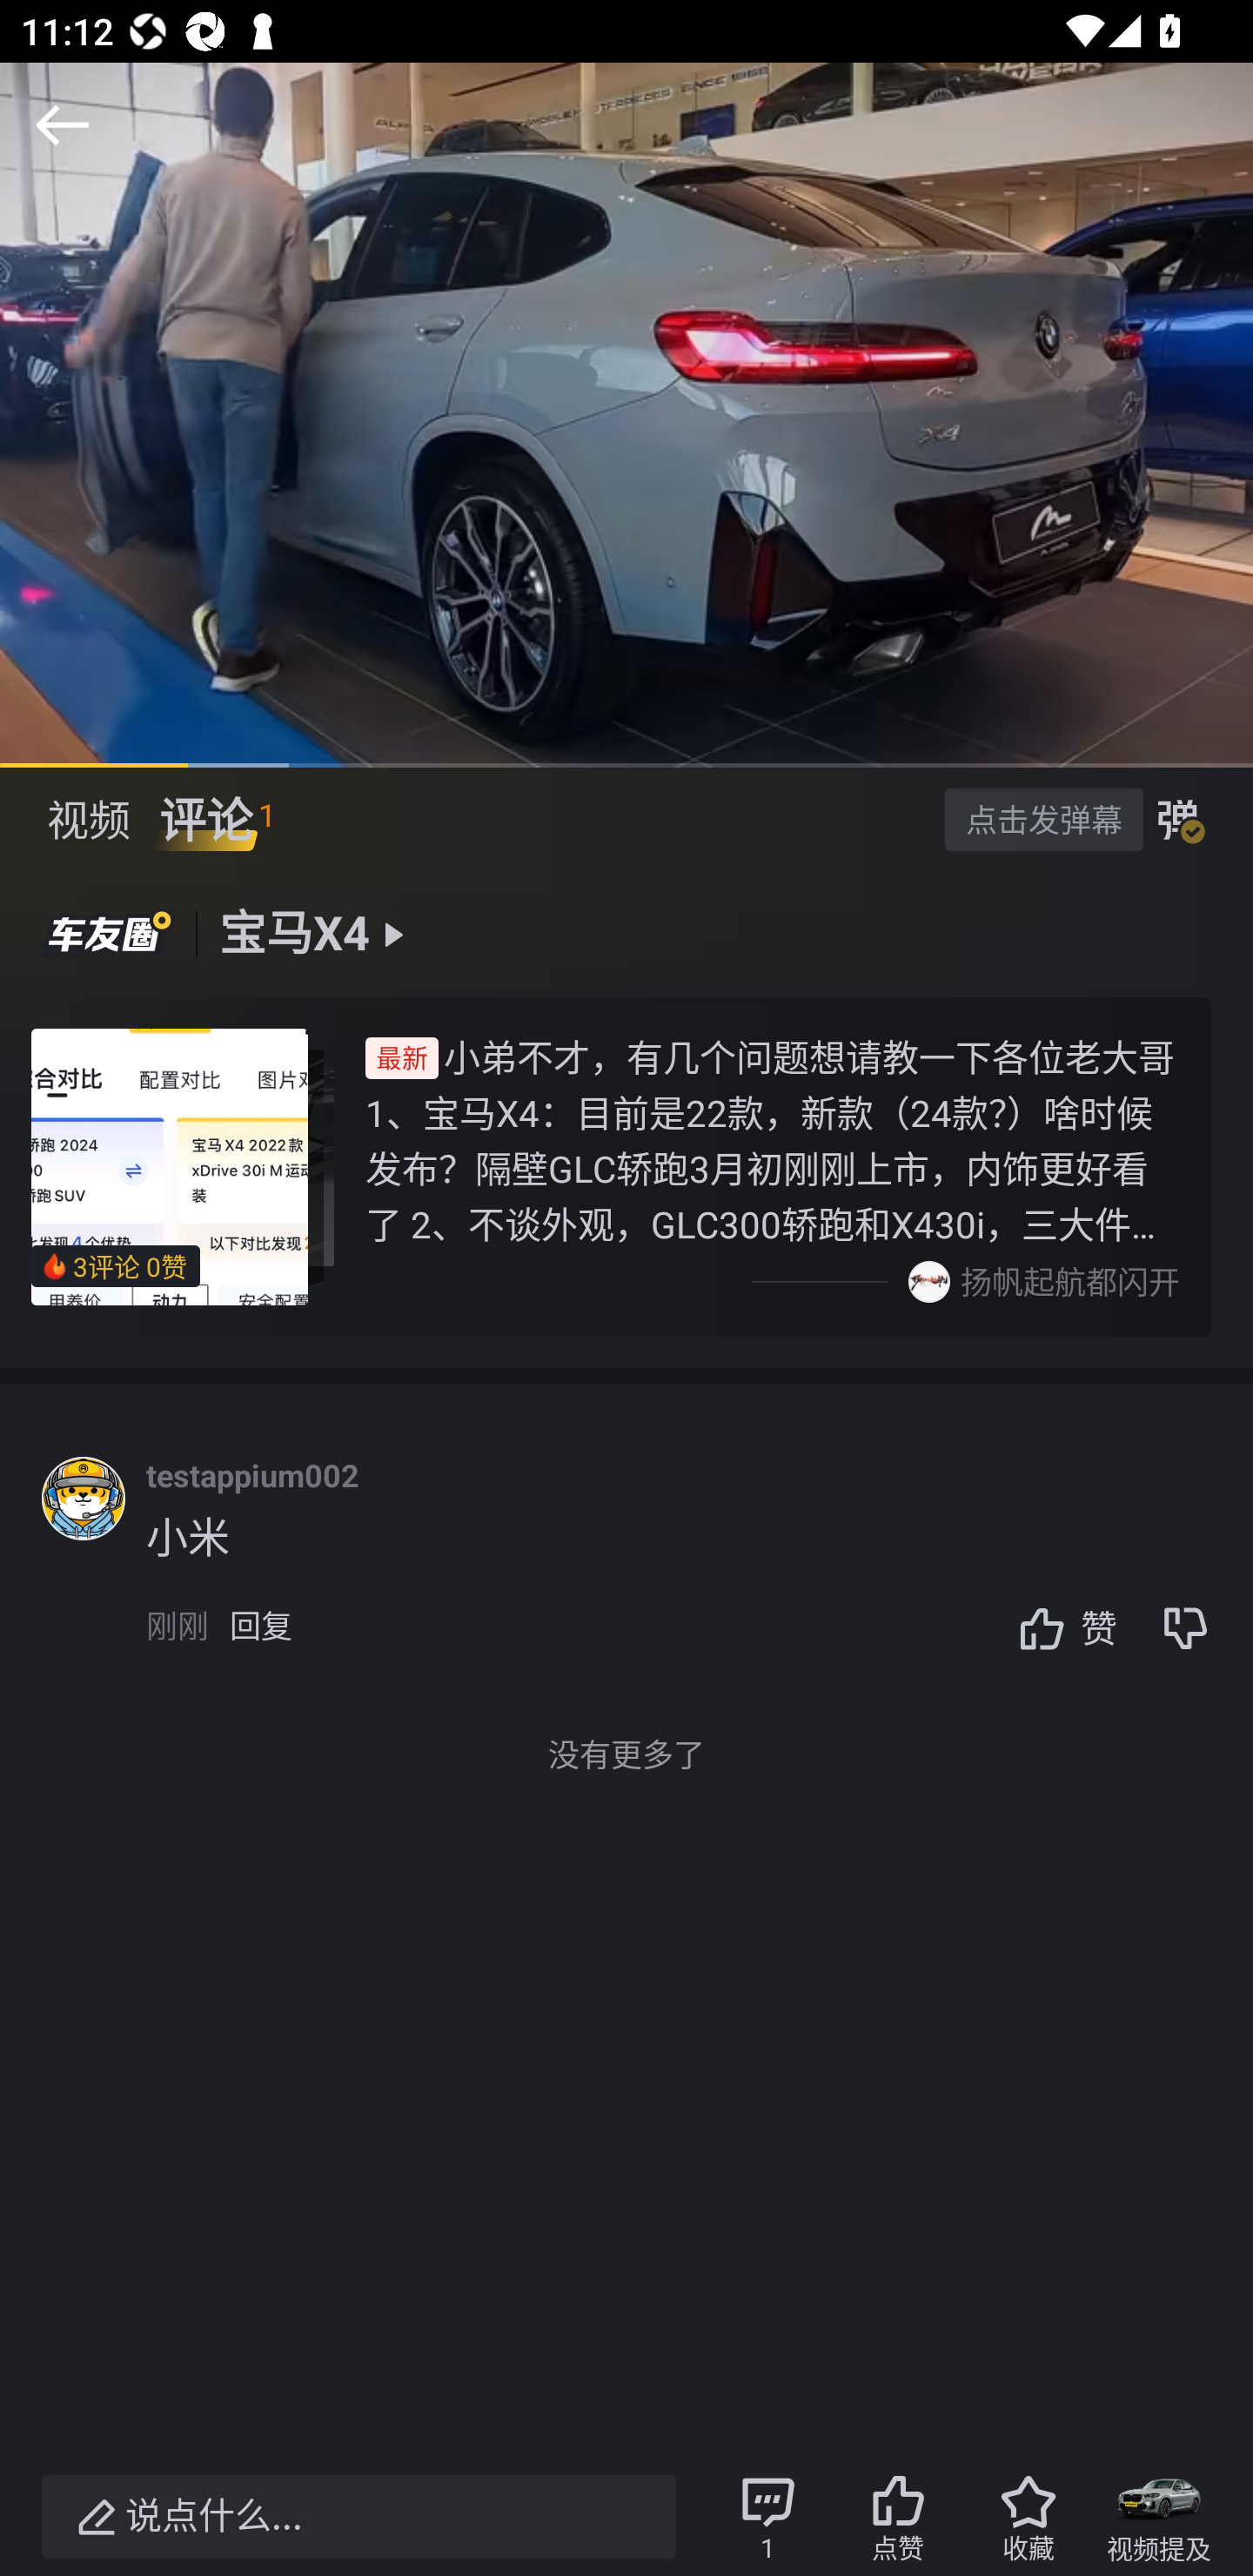 This screenshot has width=1253, height=2576. Describe the element at coordinates (700, 1571) in the screenshot. I see `testappium002 小米 刚刚 回复 赞` at that location.